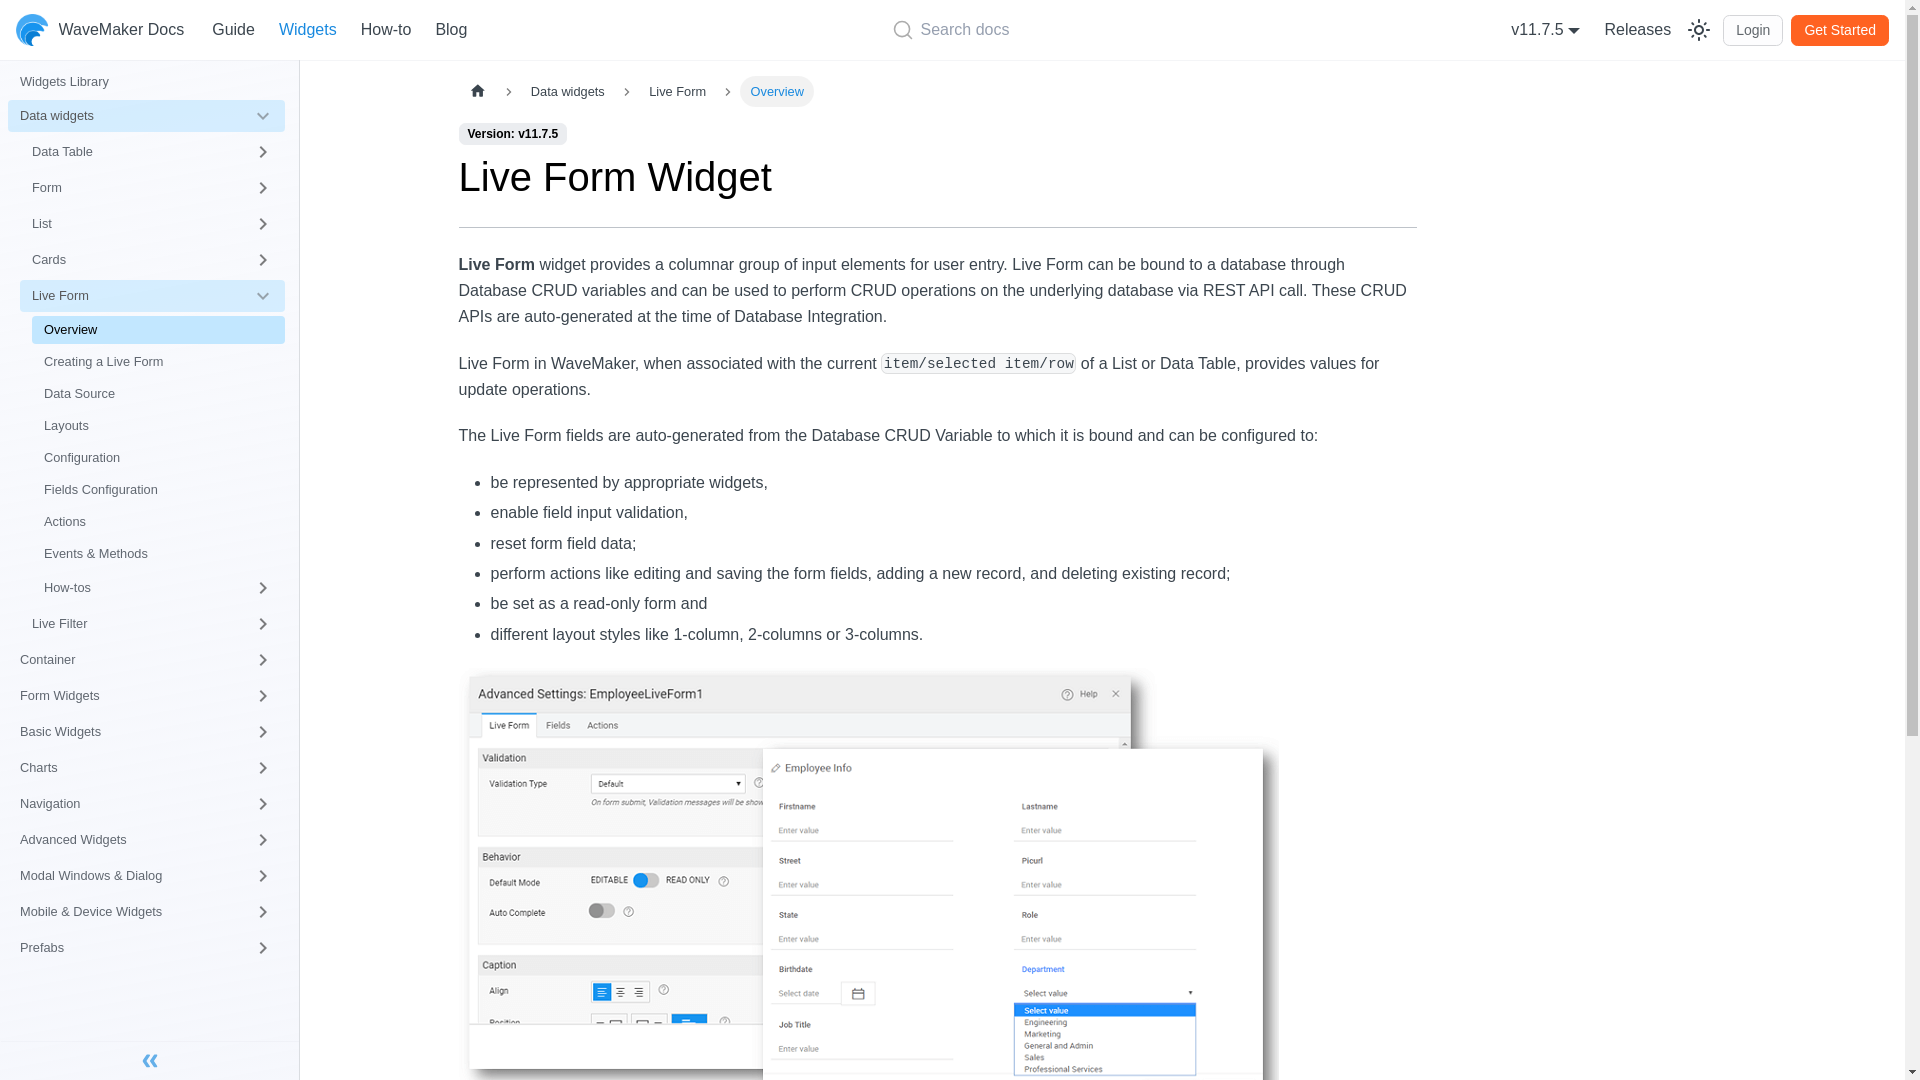 This screenshot has width=1920, height=1080. I want to click on Layouts, so click(158, 425).